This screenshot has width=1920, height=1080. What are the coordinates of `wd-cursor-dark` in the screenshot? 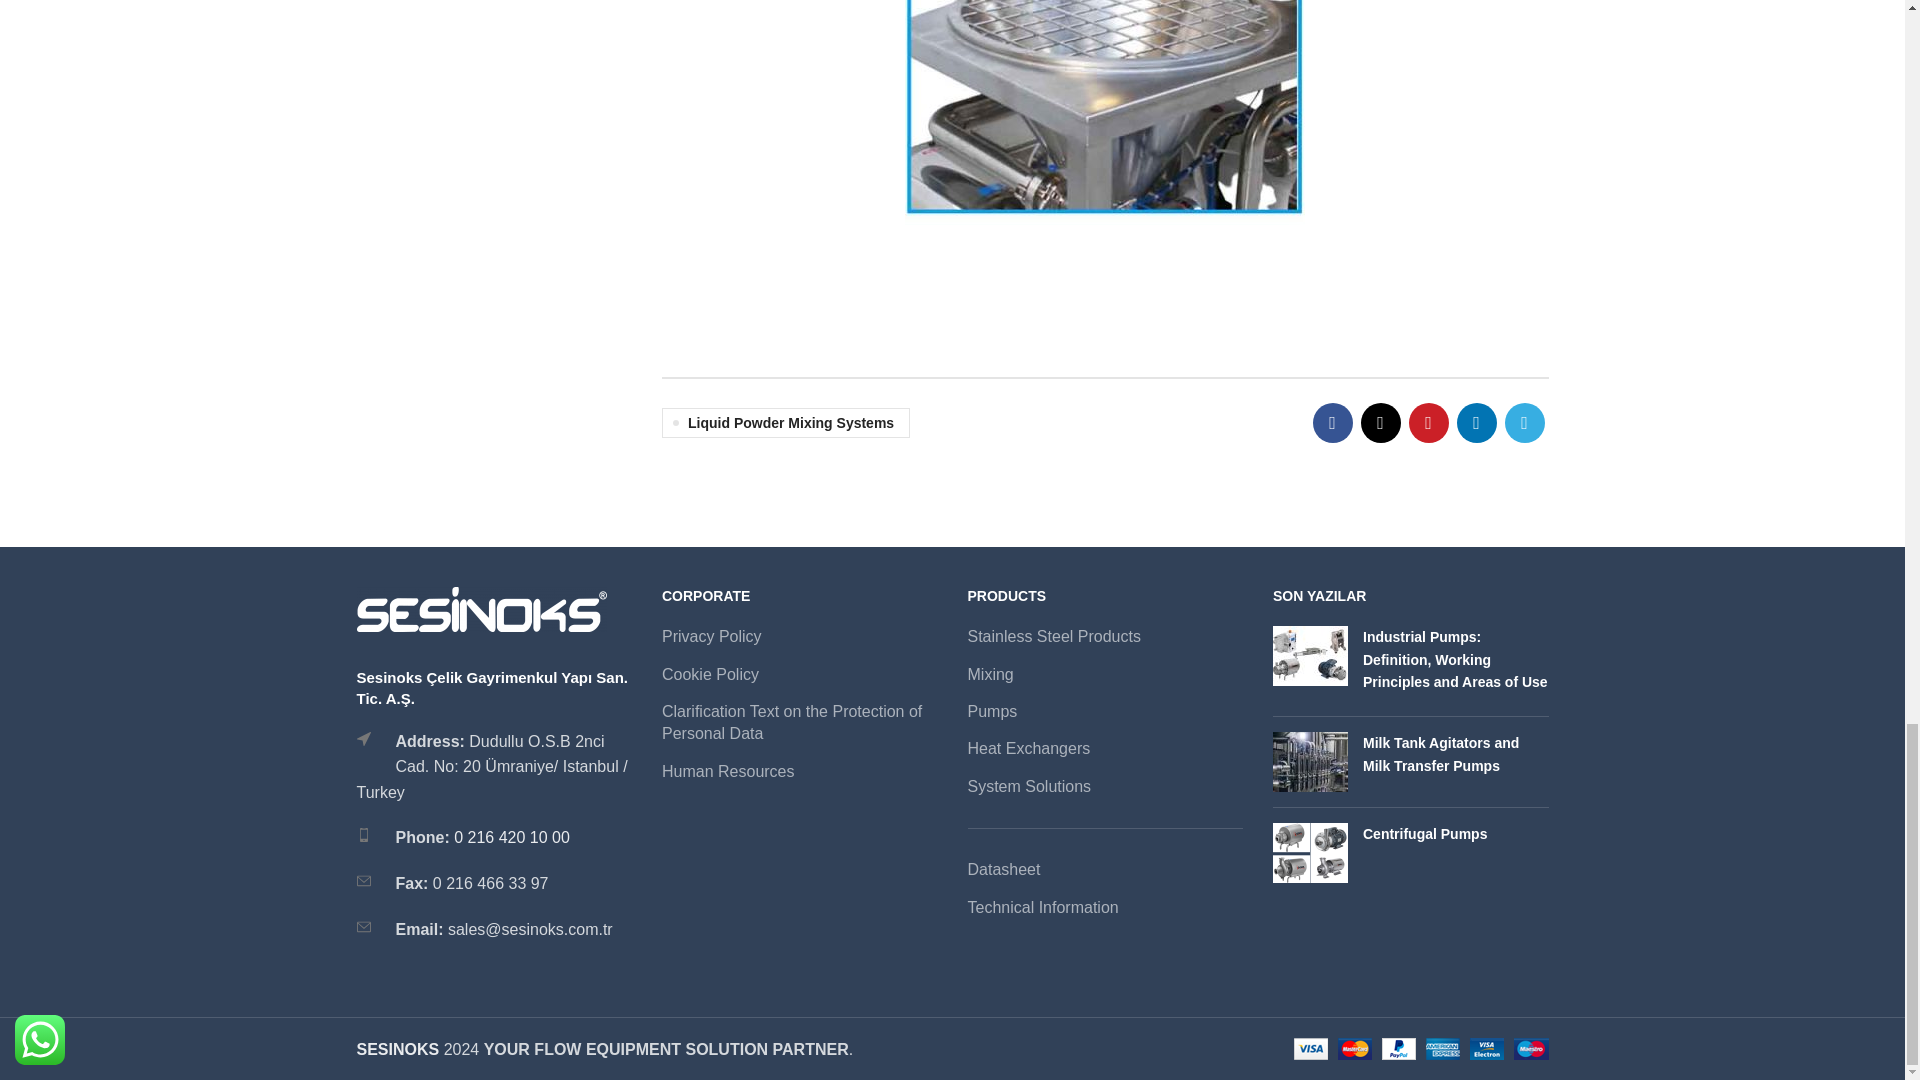 It's located at (362, 739).